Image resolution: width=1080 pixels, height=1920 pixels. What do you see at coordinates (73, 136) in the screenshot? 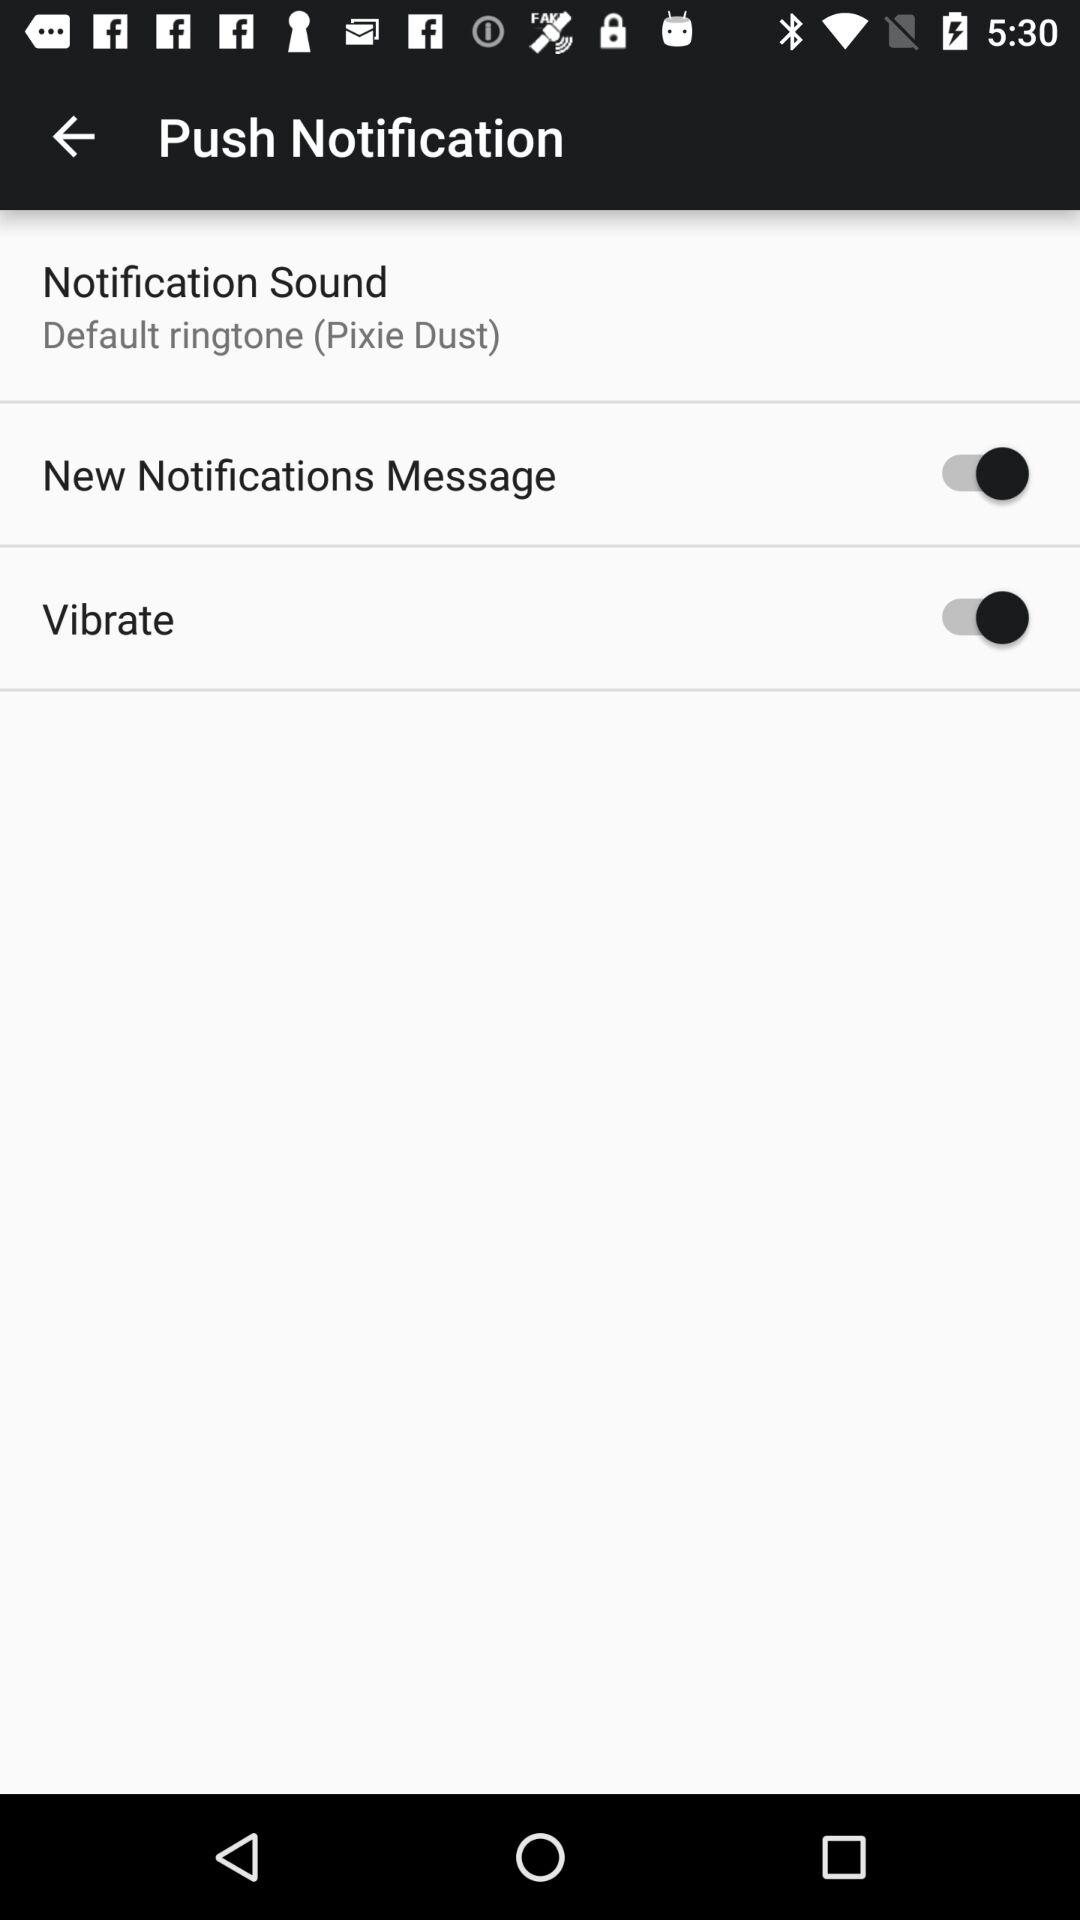
I see `open item next to the push notification` at bounding box center [73, 136].